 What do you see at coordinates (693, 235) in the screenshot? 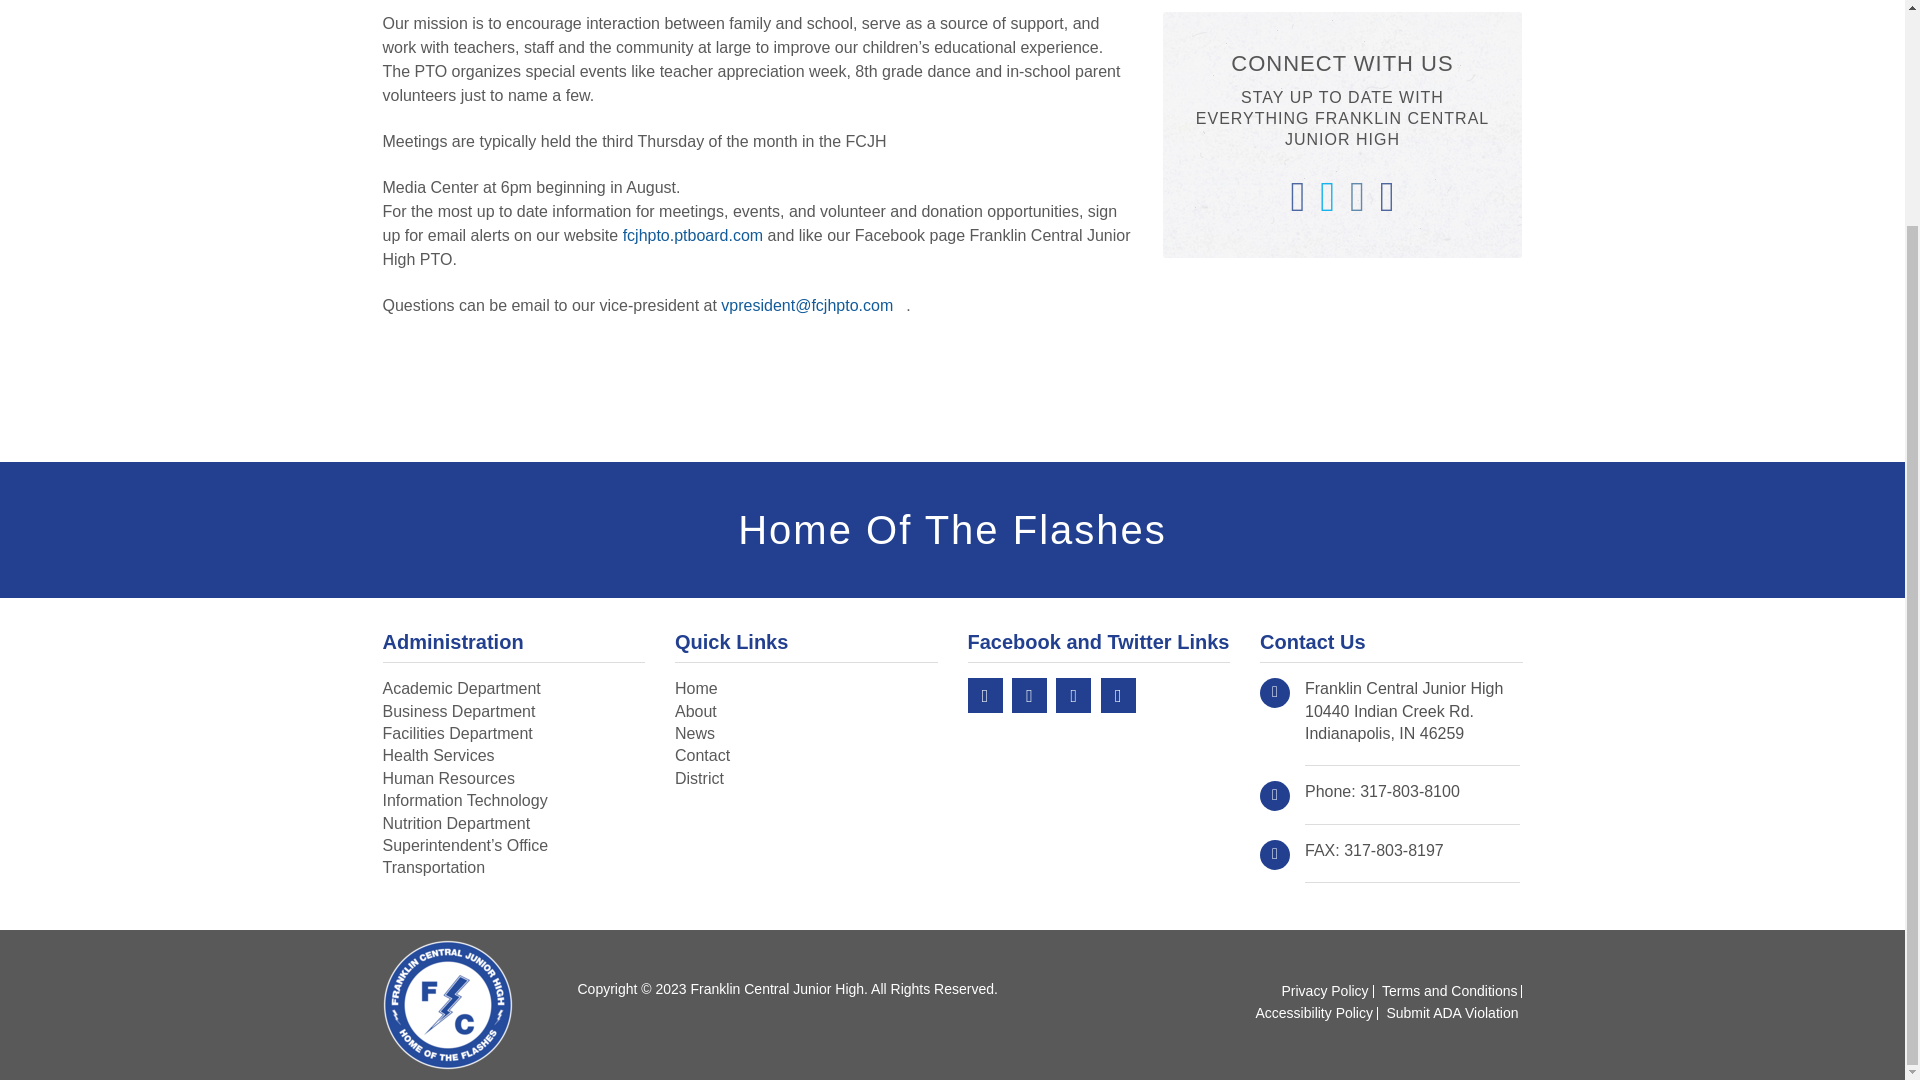
I see `Follow link` at bounding box center [693, 235].